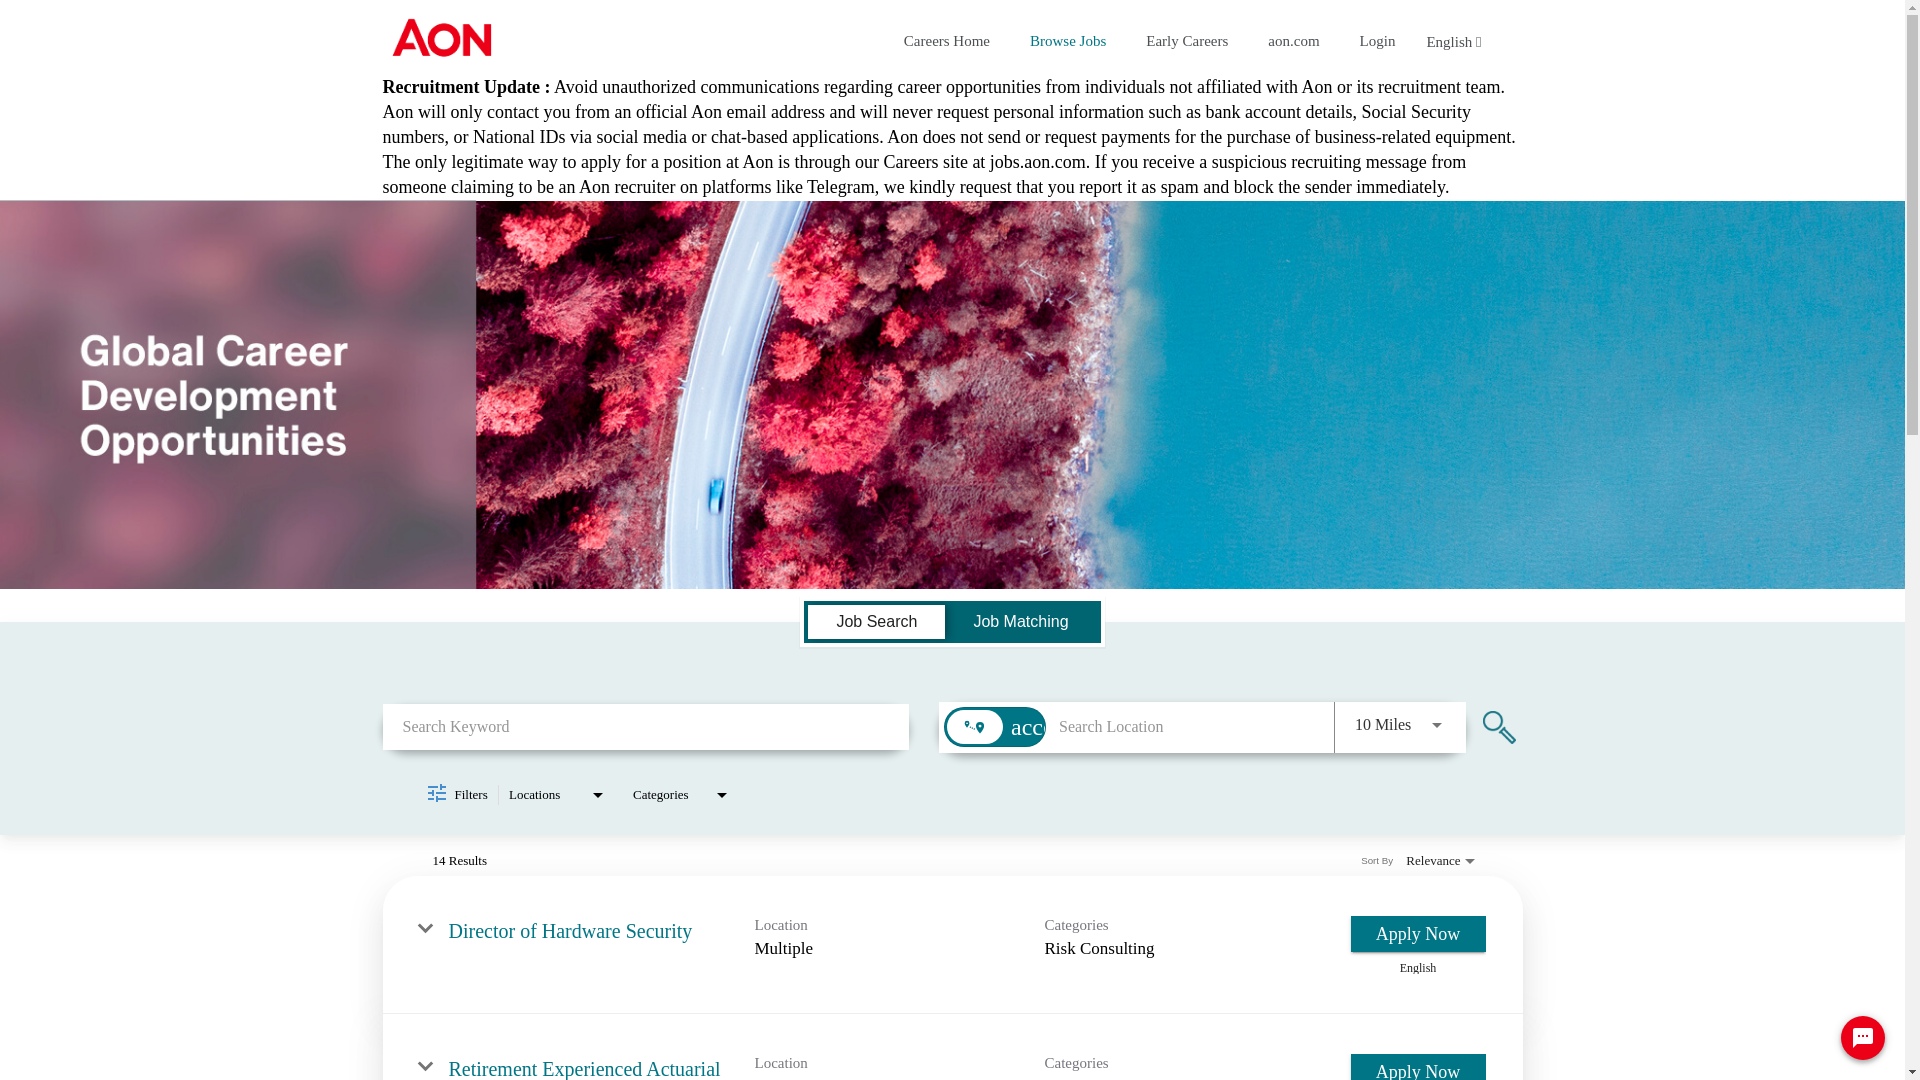 The width and height of the screenshot is (1920, 1080). I want to click on Browse Jobs, so click(1067, 40).